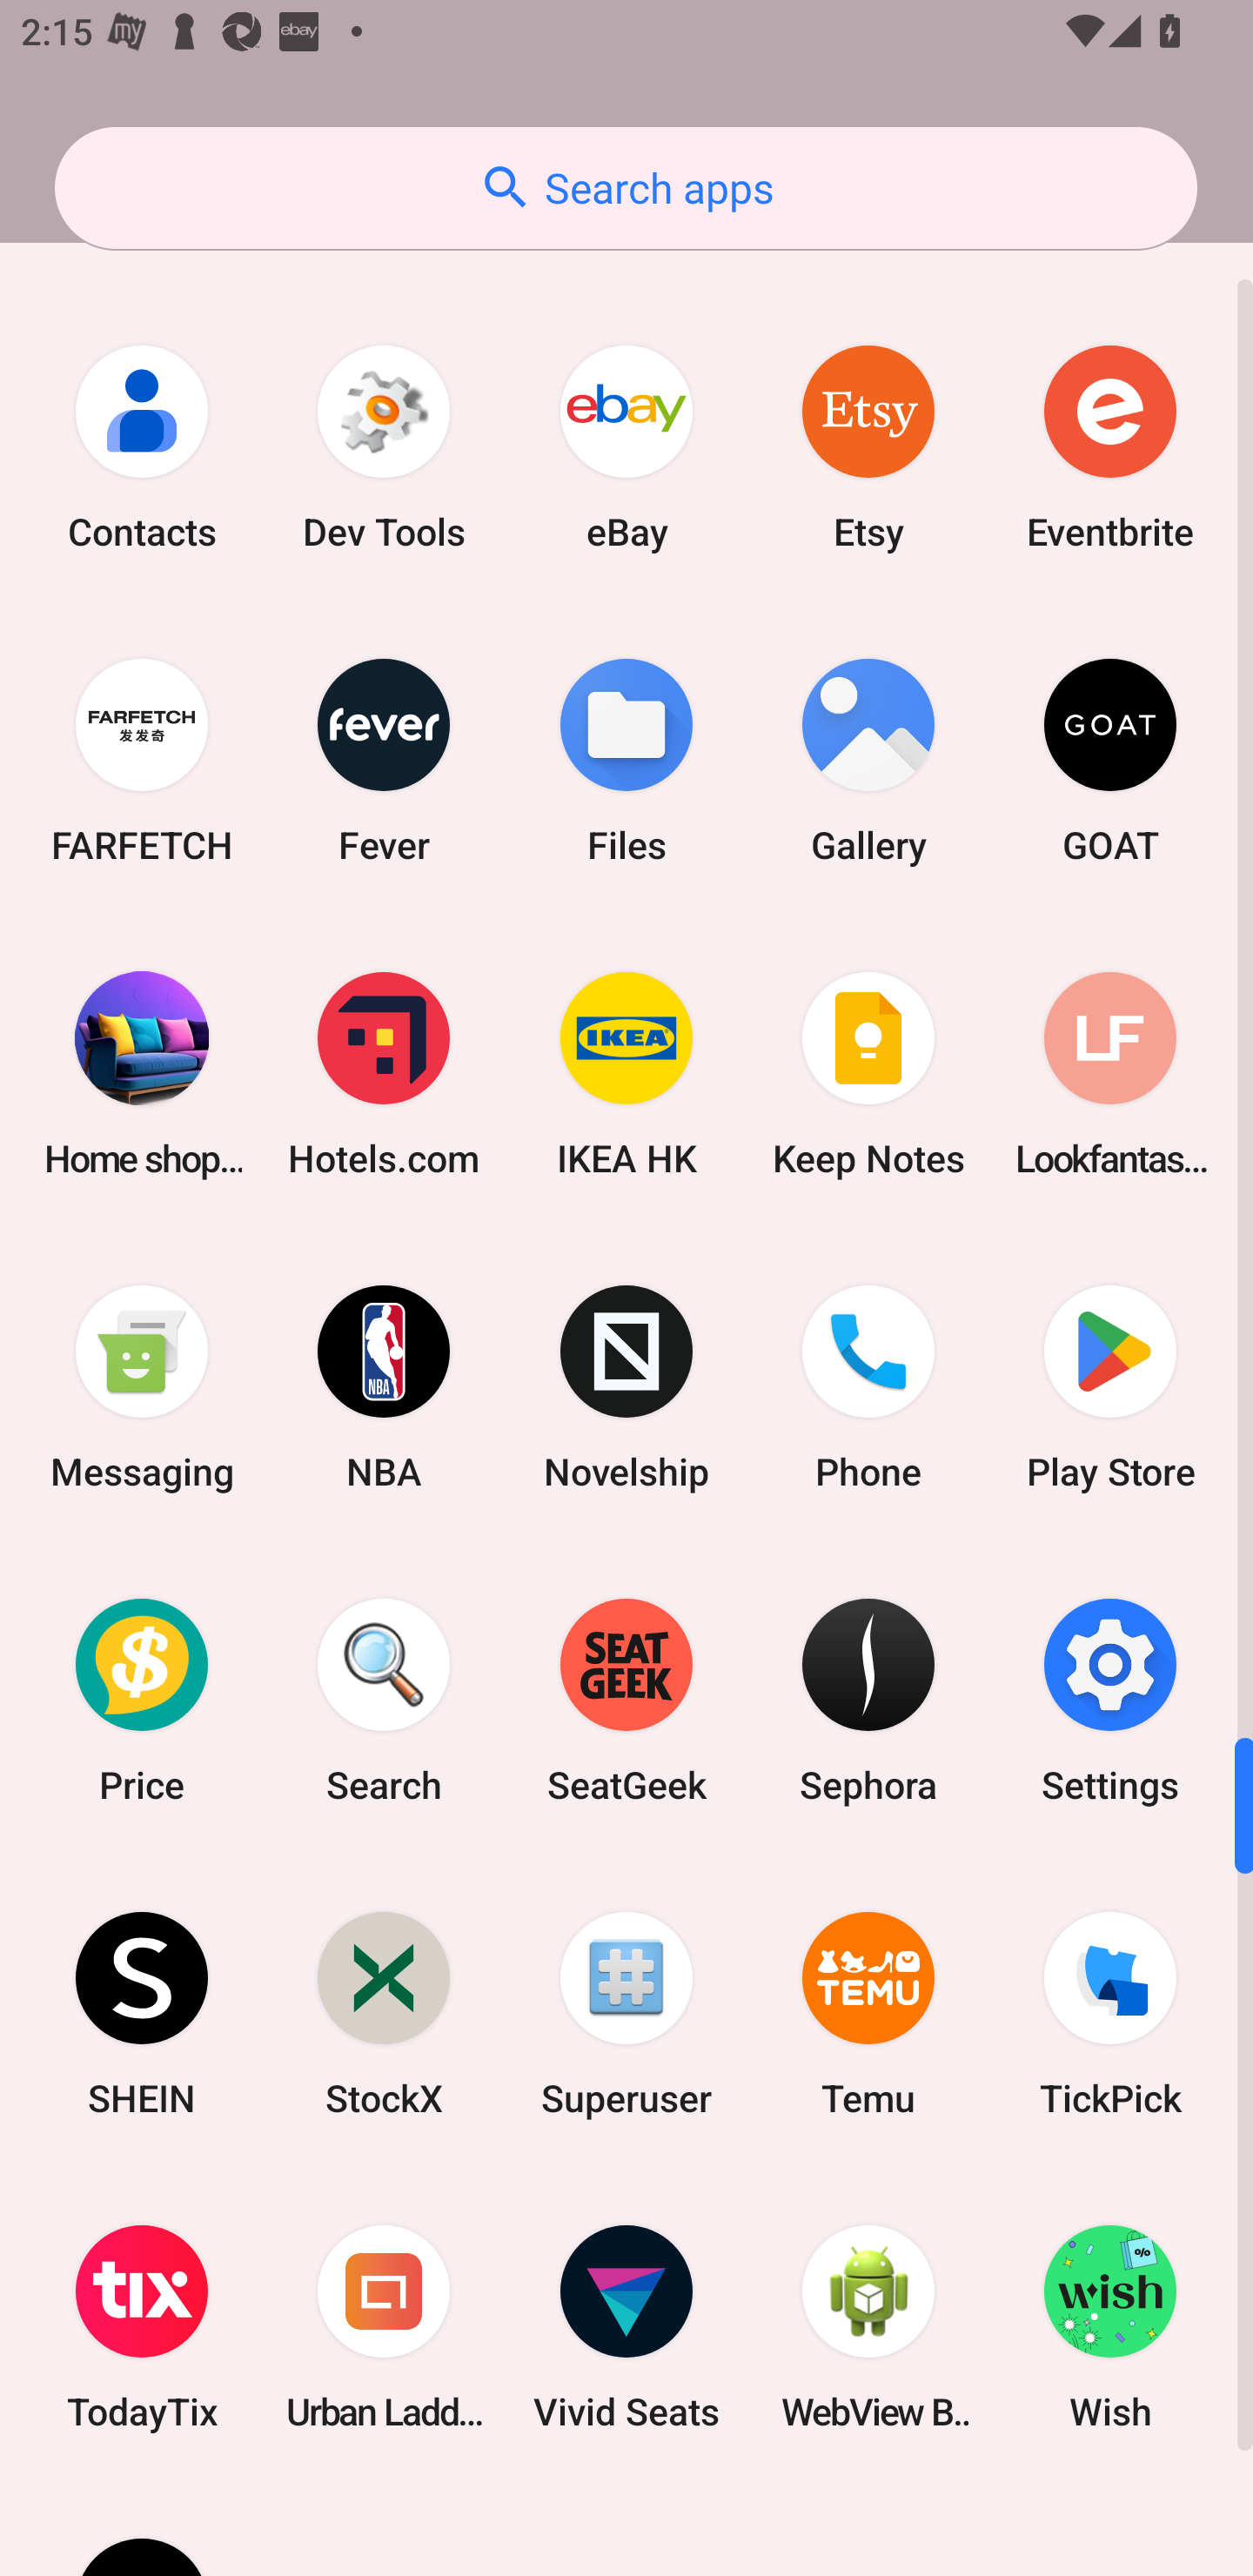  What do you see at coordinates (868, 446) in the screenshot?
I see `Etsy` at bounding box center [868, 446].